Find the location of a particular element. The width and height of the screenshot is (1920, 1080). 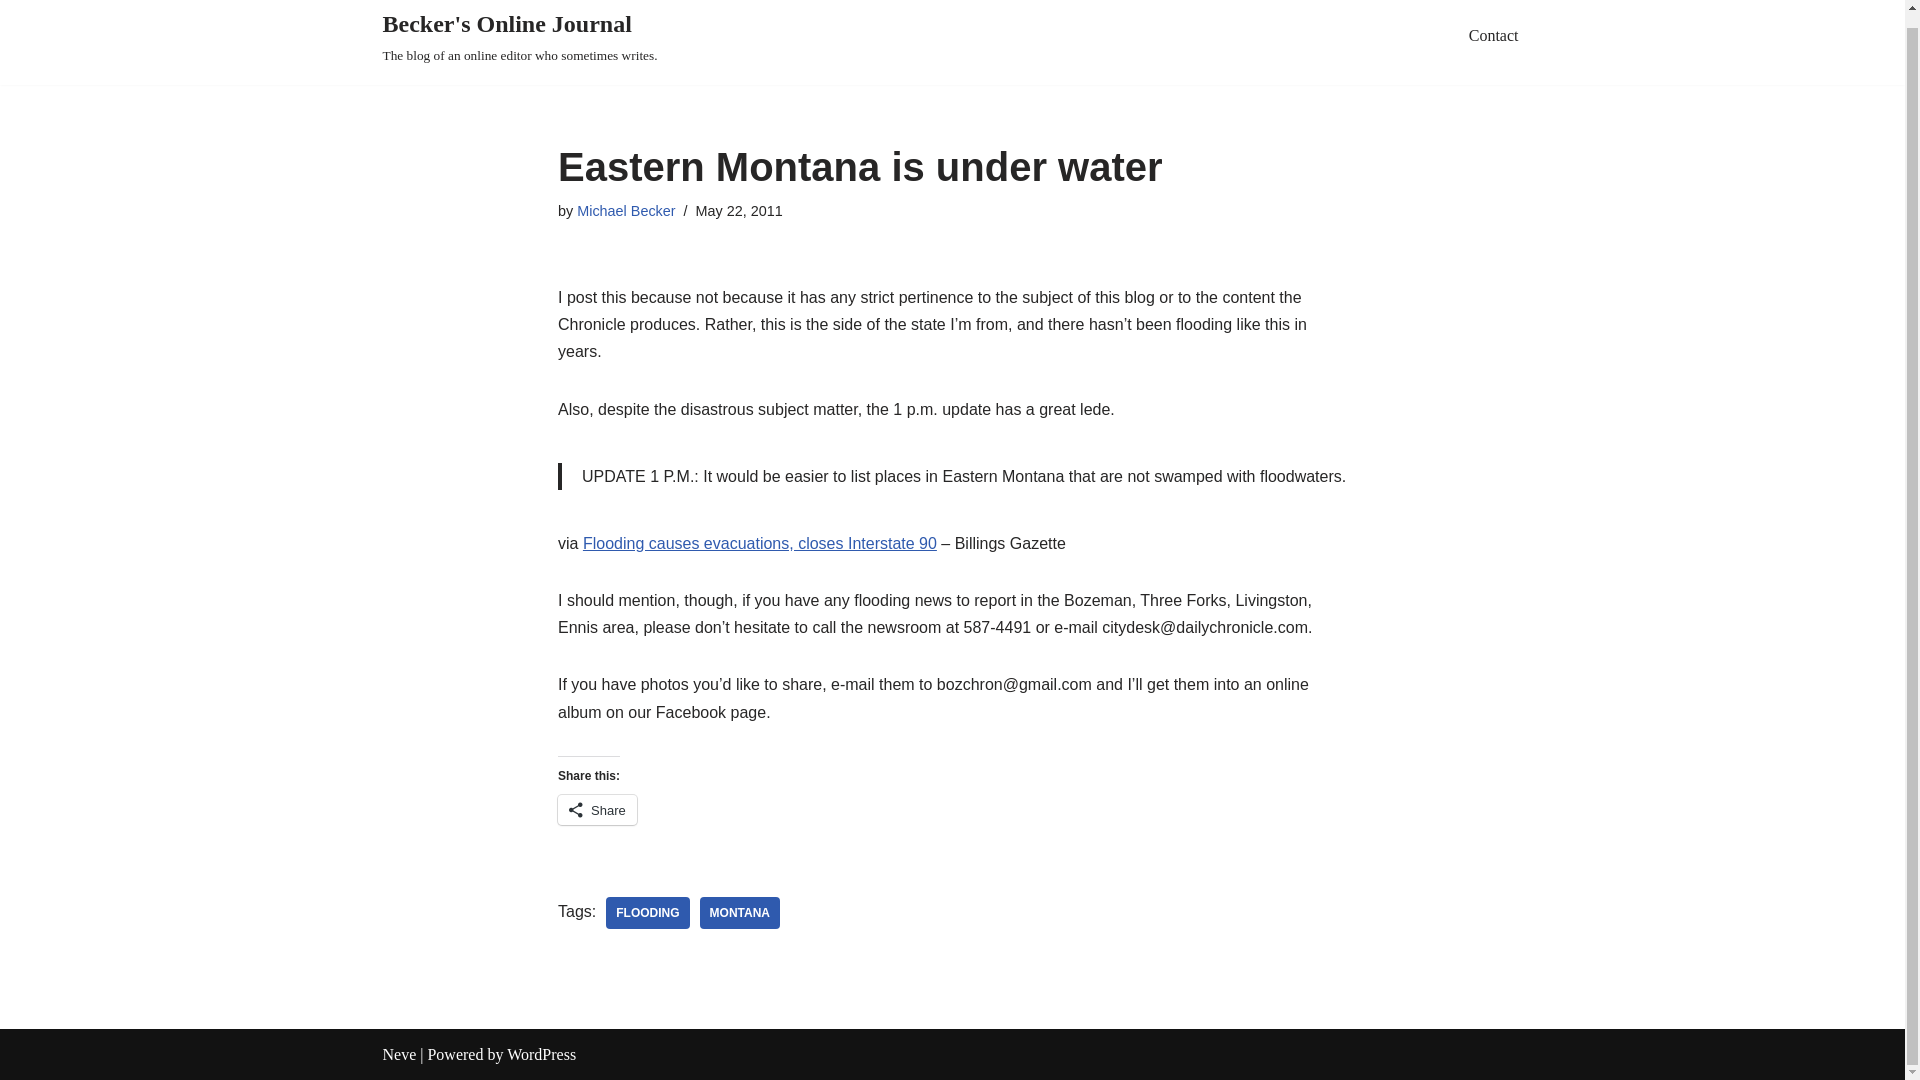

Contact is located at coordinates (1493, 34).